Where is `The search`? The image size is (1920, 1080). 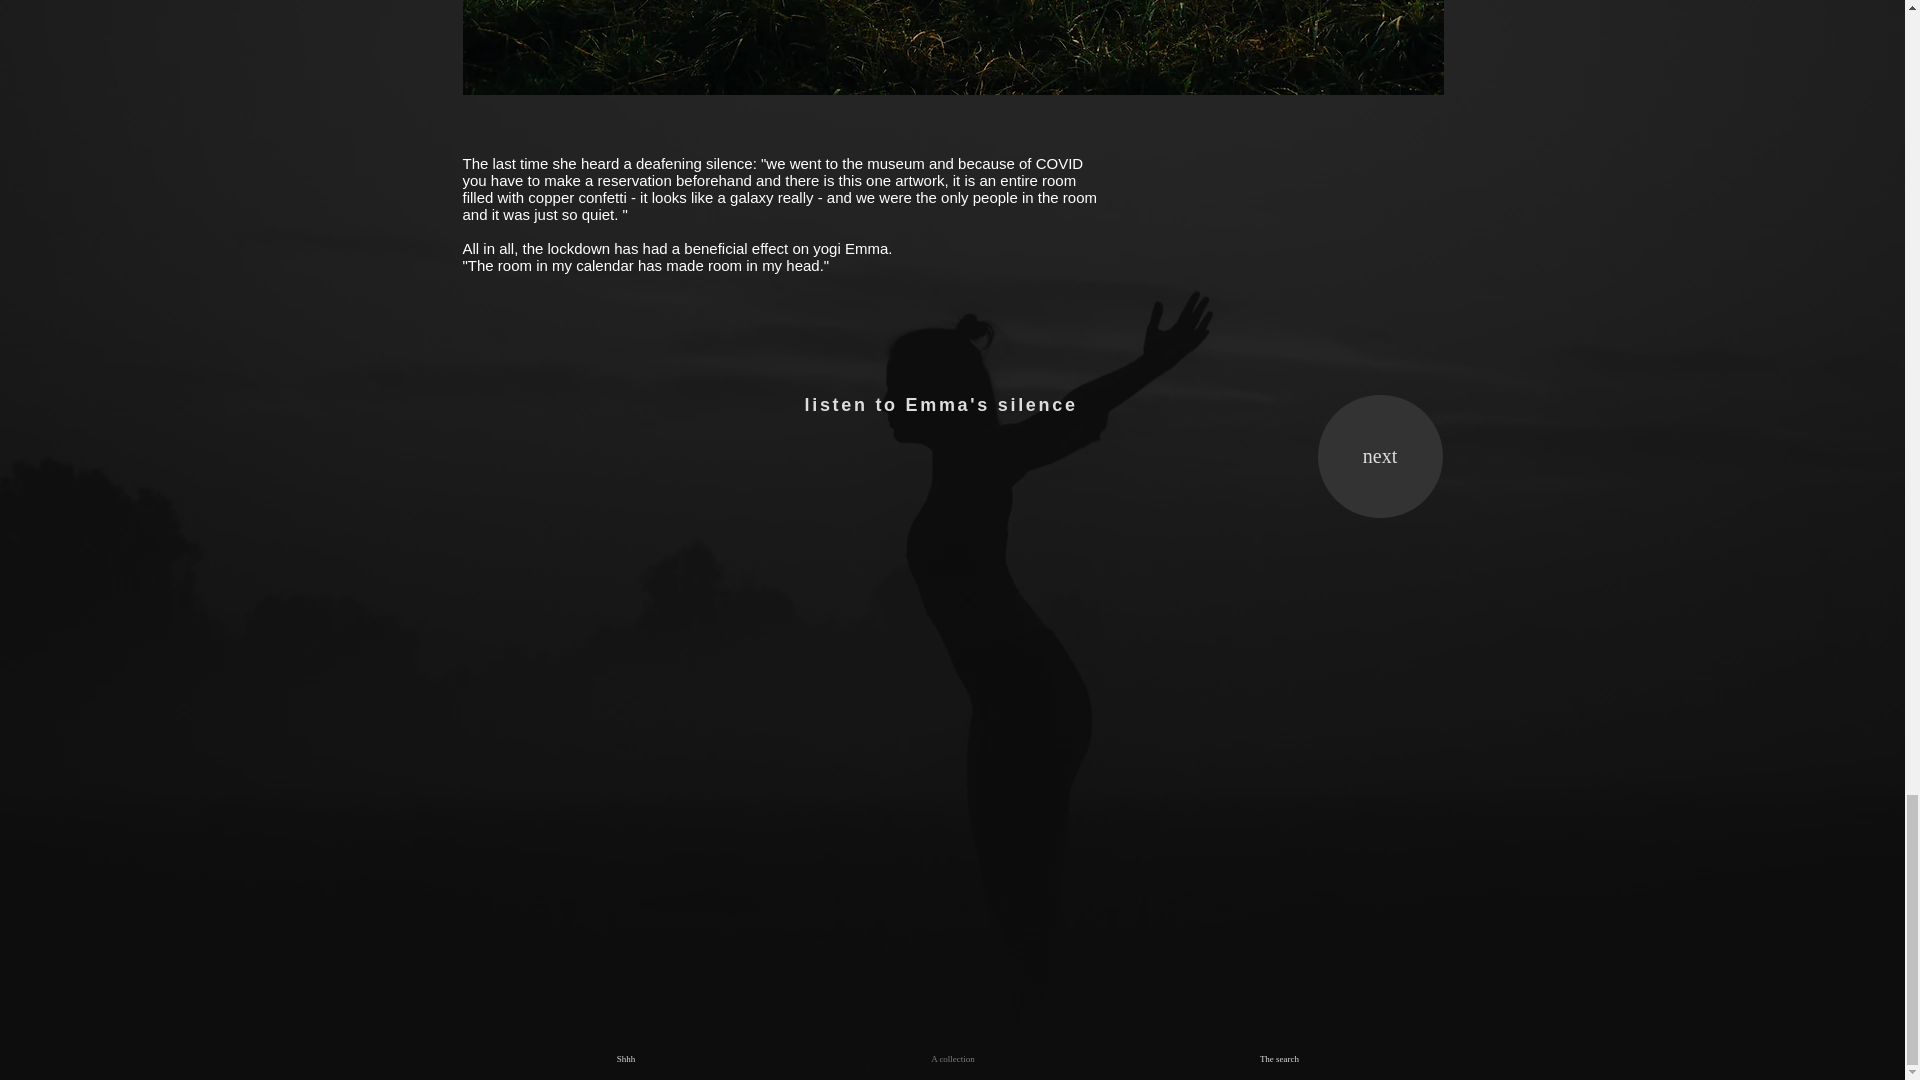 The search is located at coordinates (1278, 1058).